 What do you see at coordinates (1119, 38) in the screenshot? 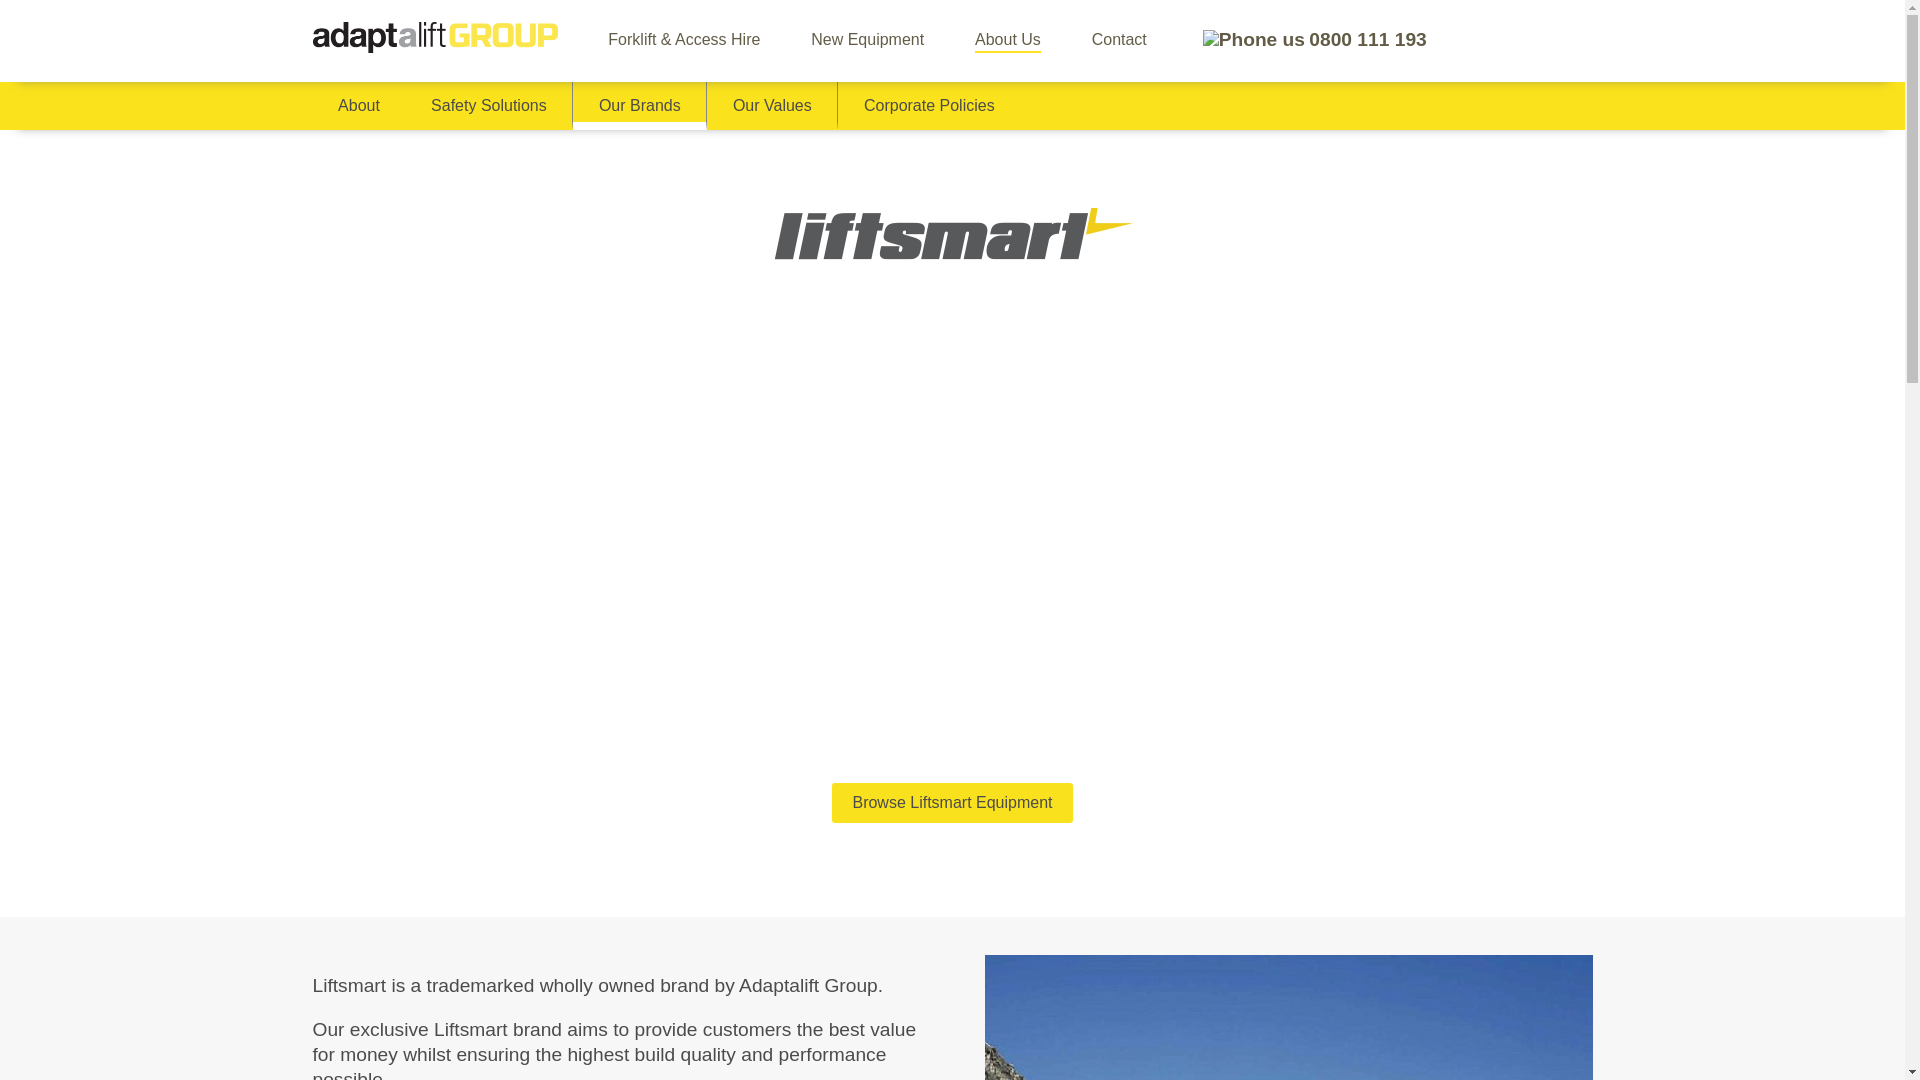
I see `Contact` at bounding box center [1119, 38].